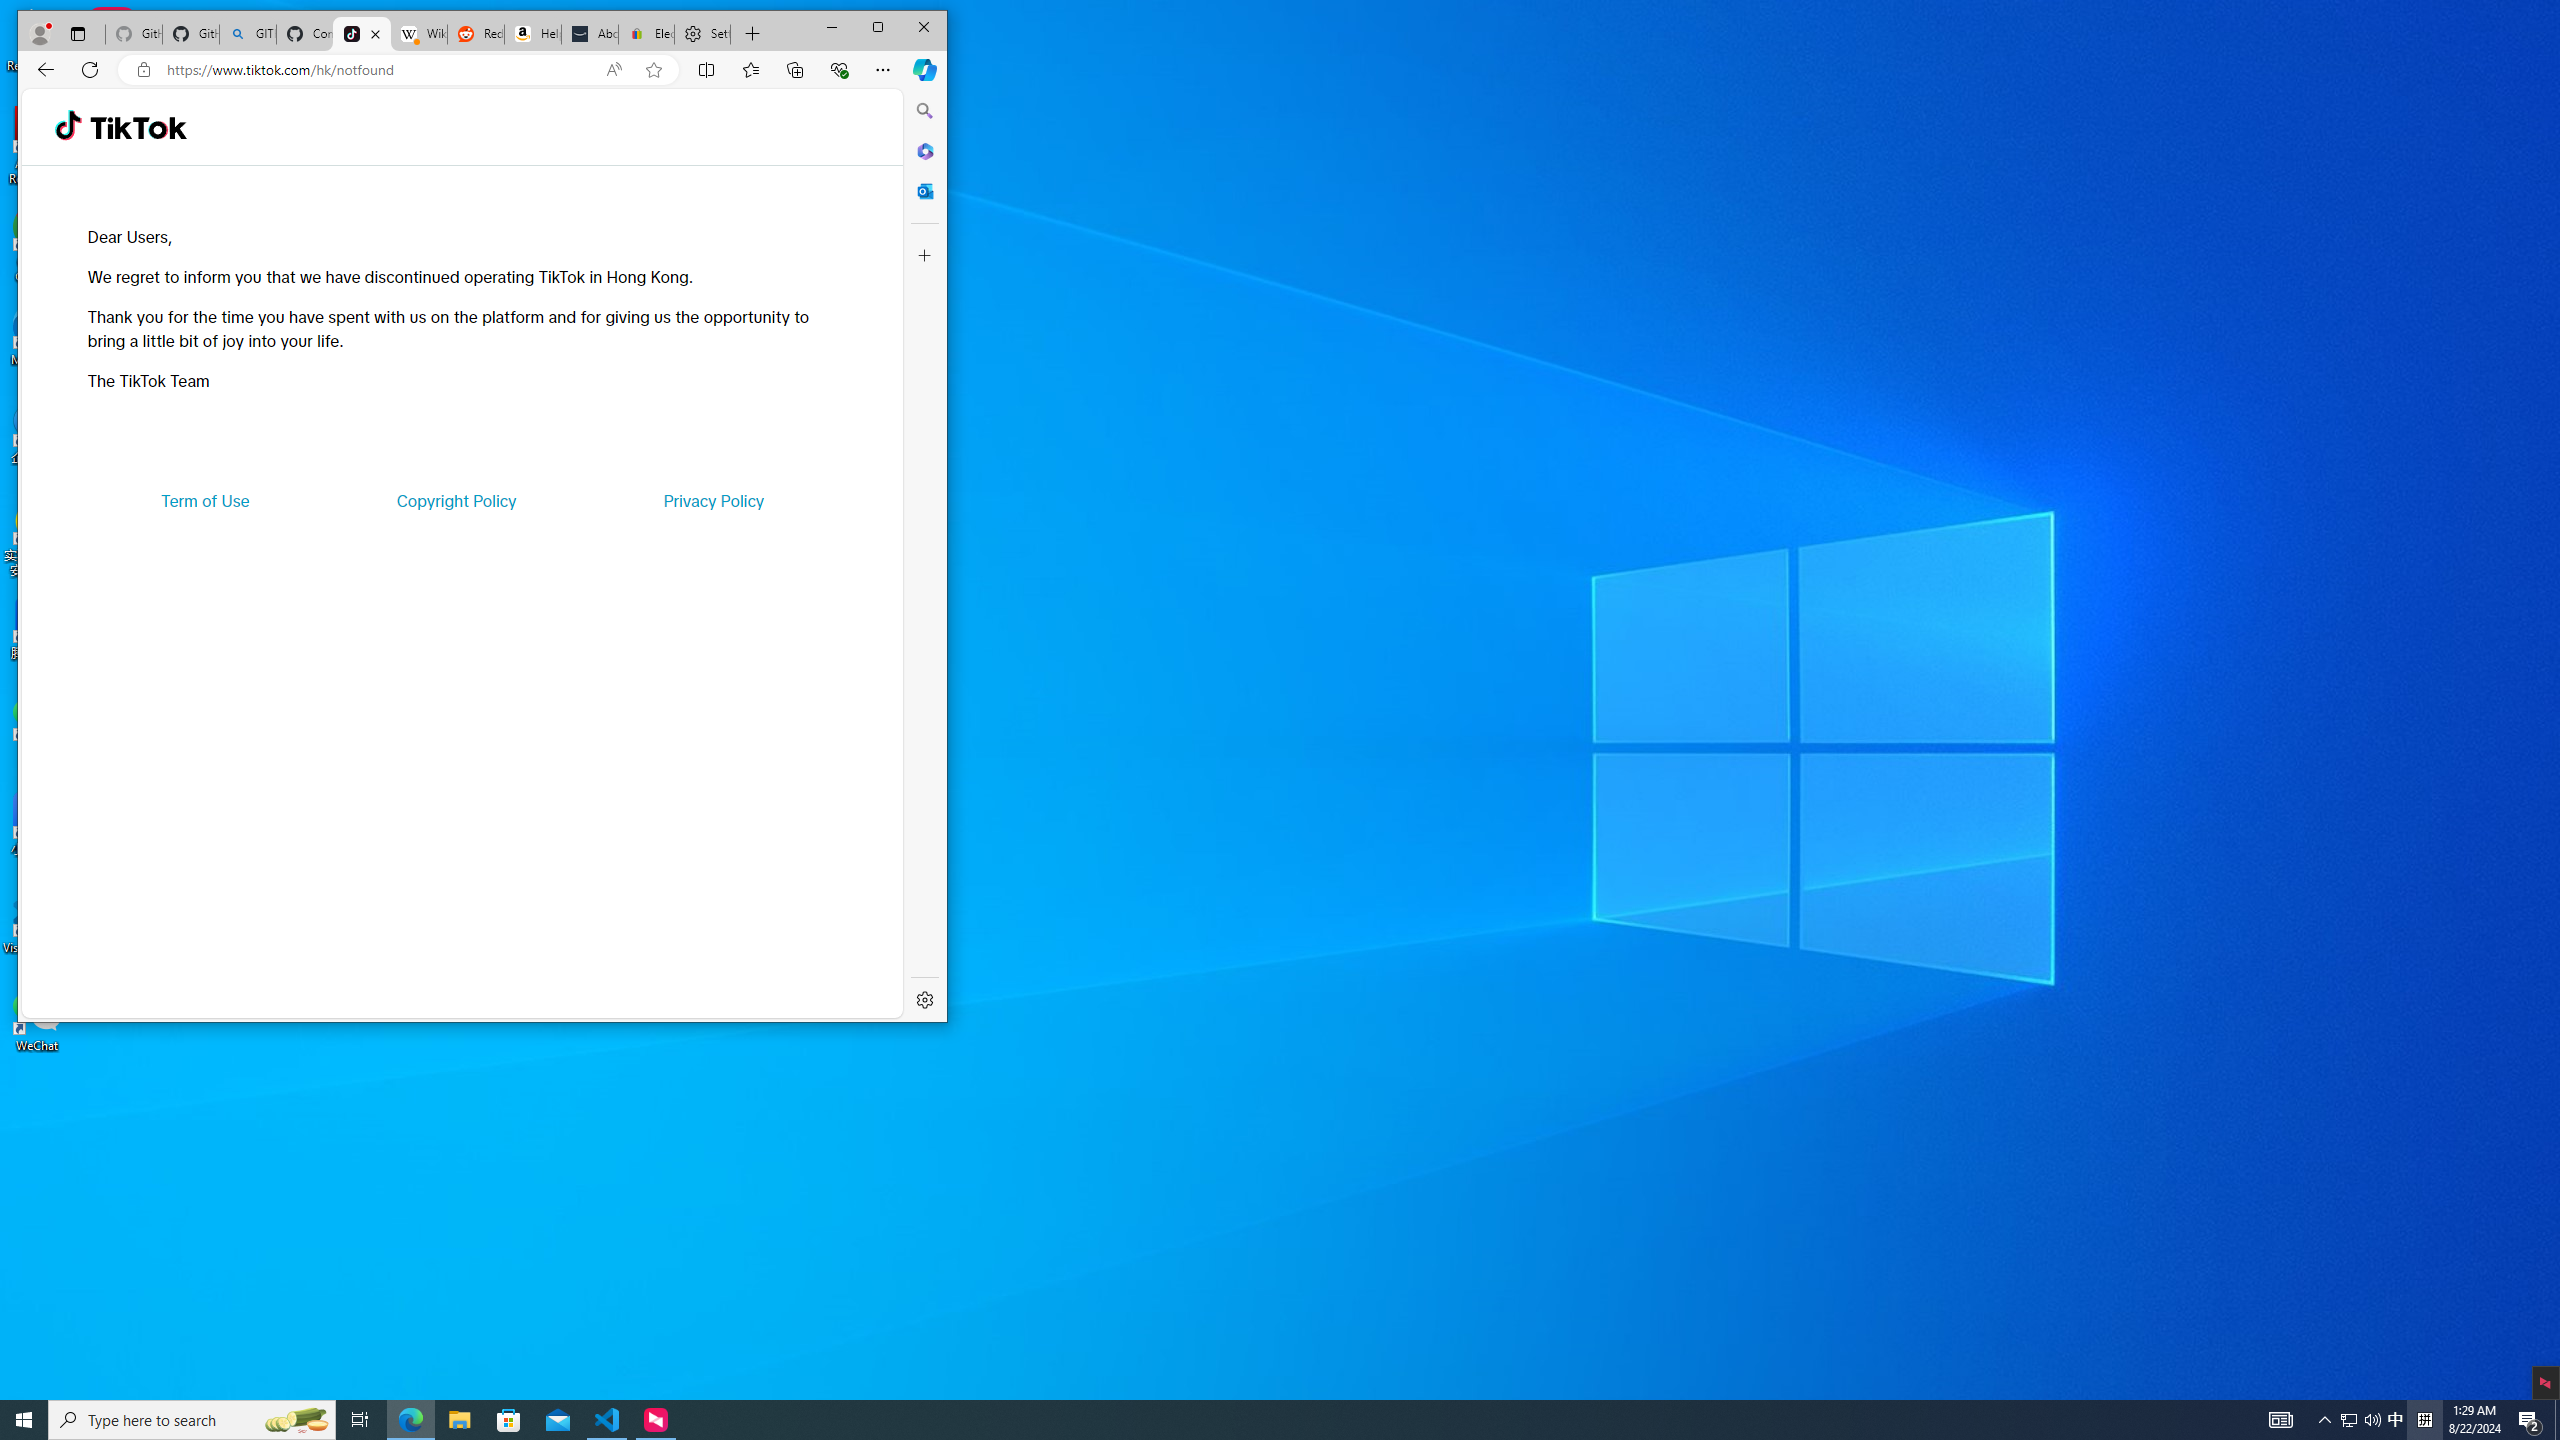 This screenshot has width=2560, height=1440. I want to click on Microsoft Edge - 1 running window, so click(410, 1420).